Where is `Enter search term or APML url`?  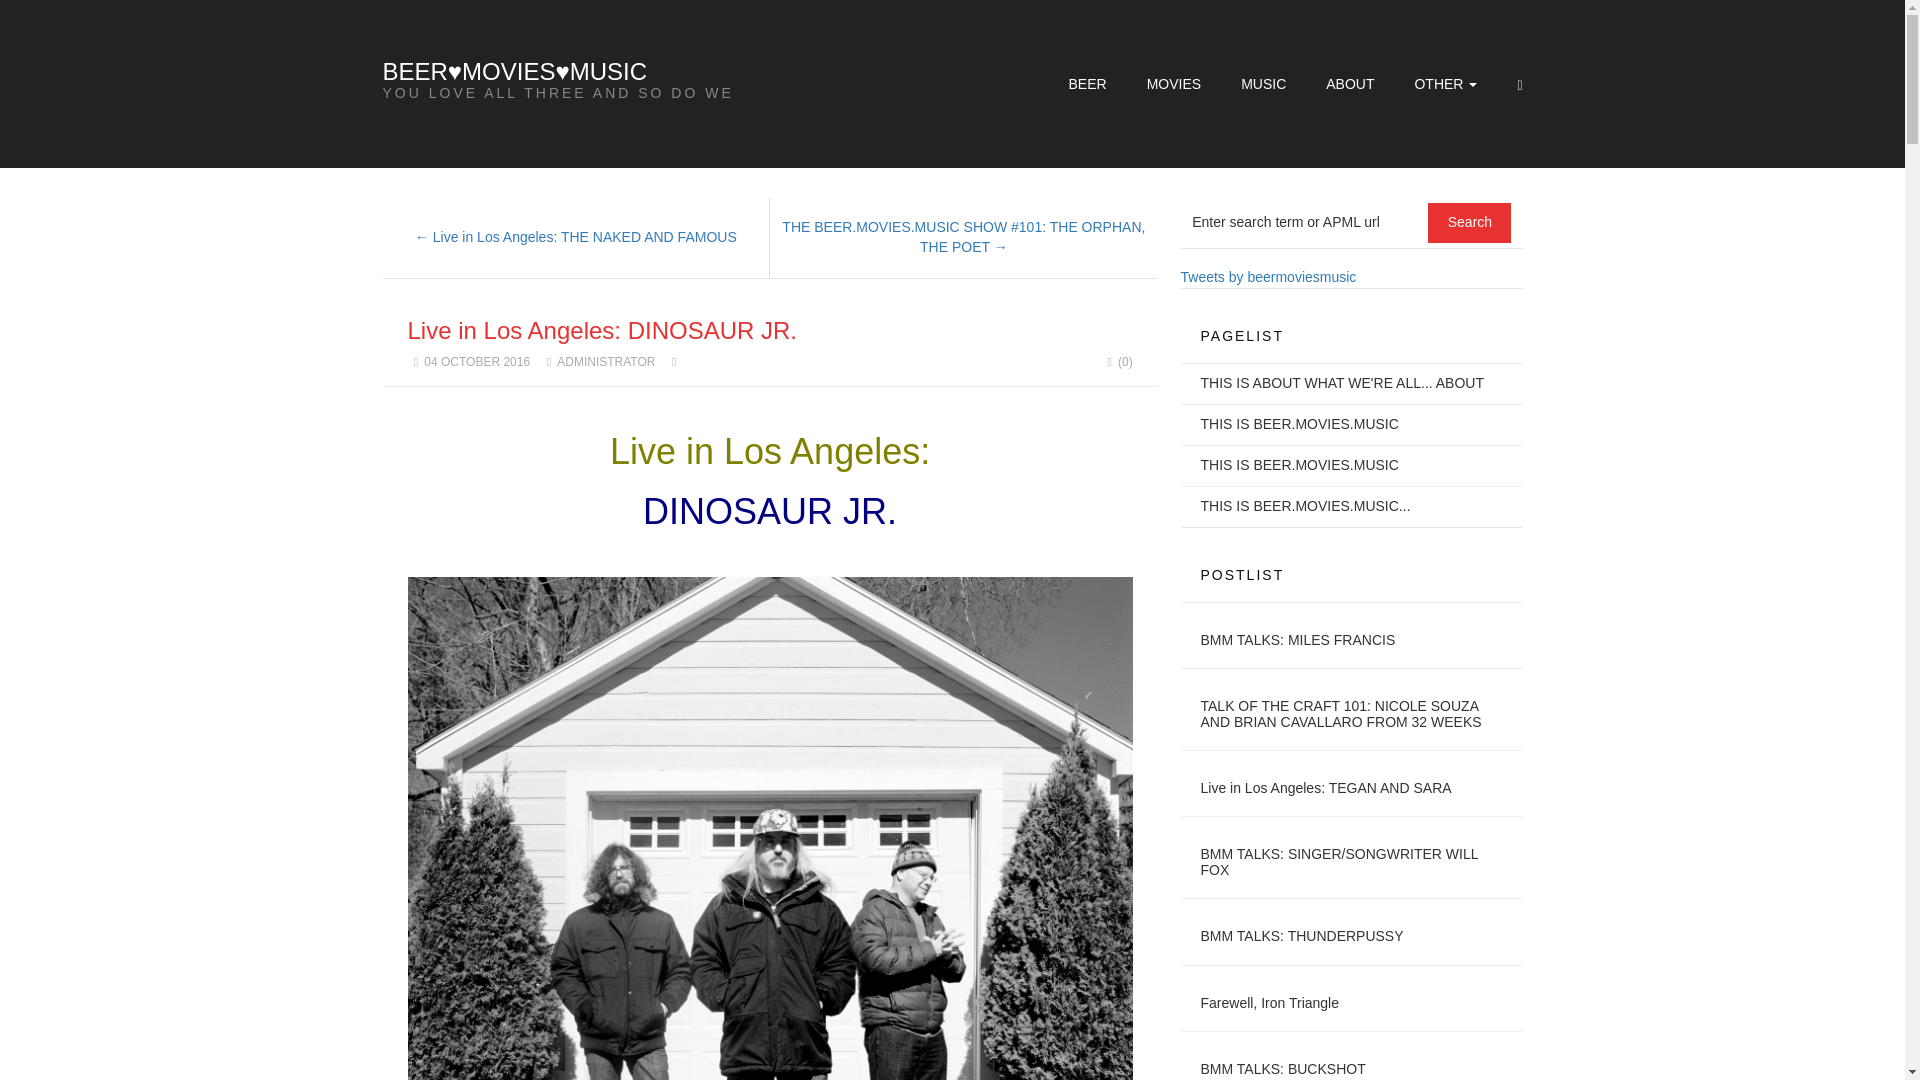
Enter search term or APML url is located at coordinates (1305, 222).